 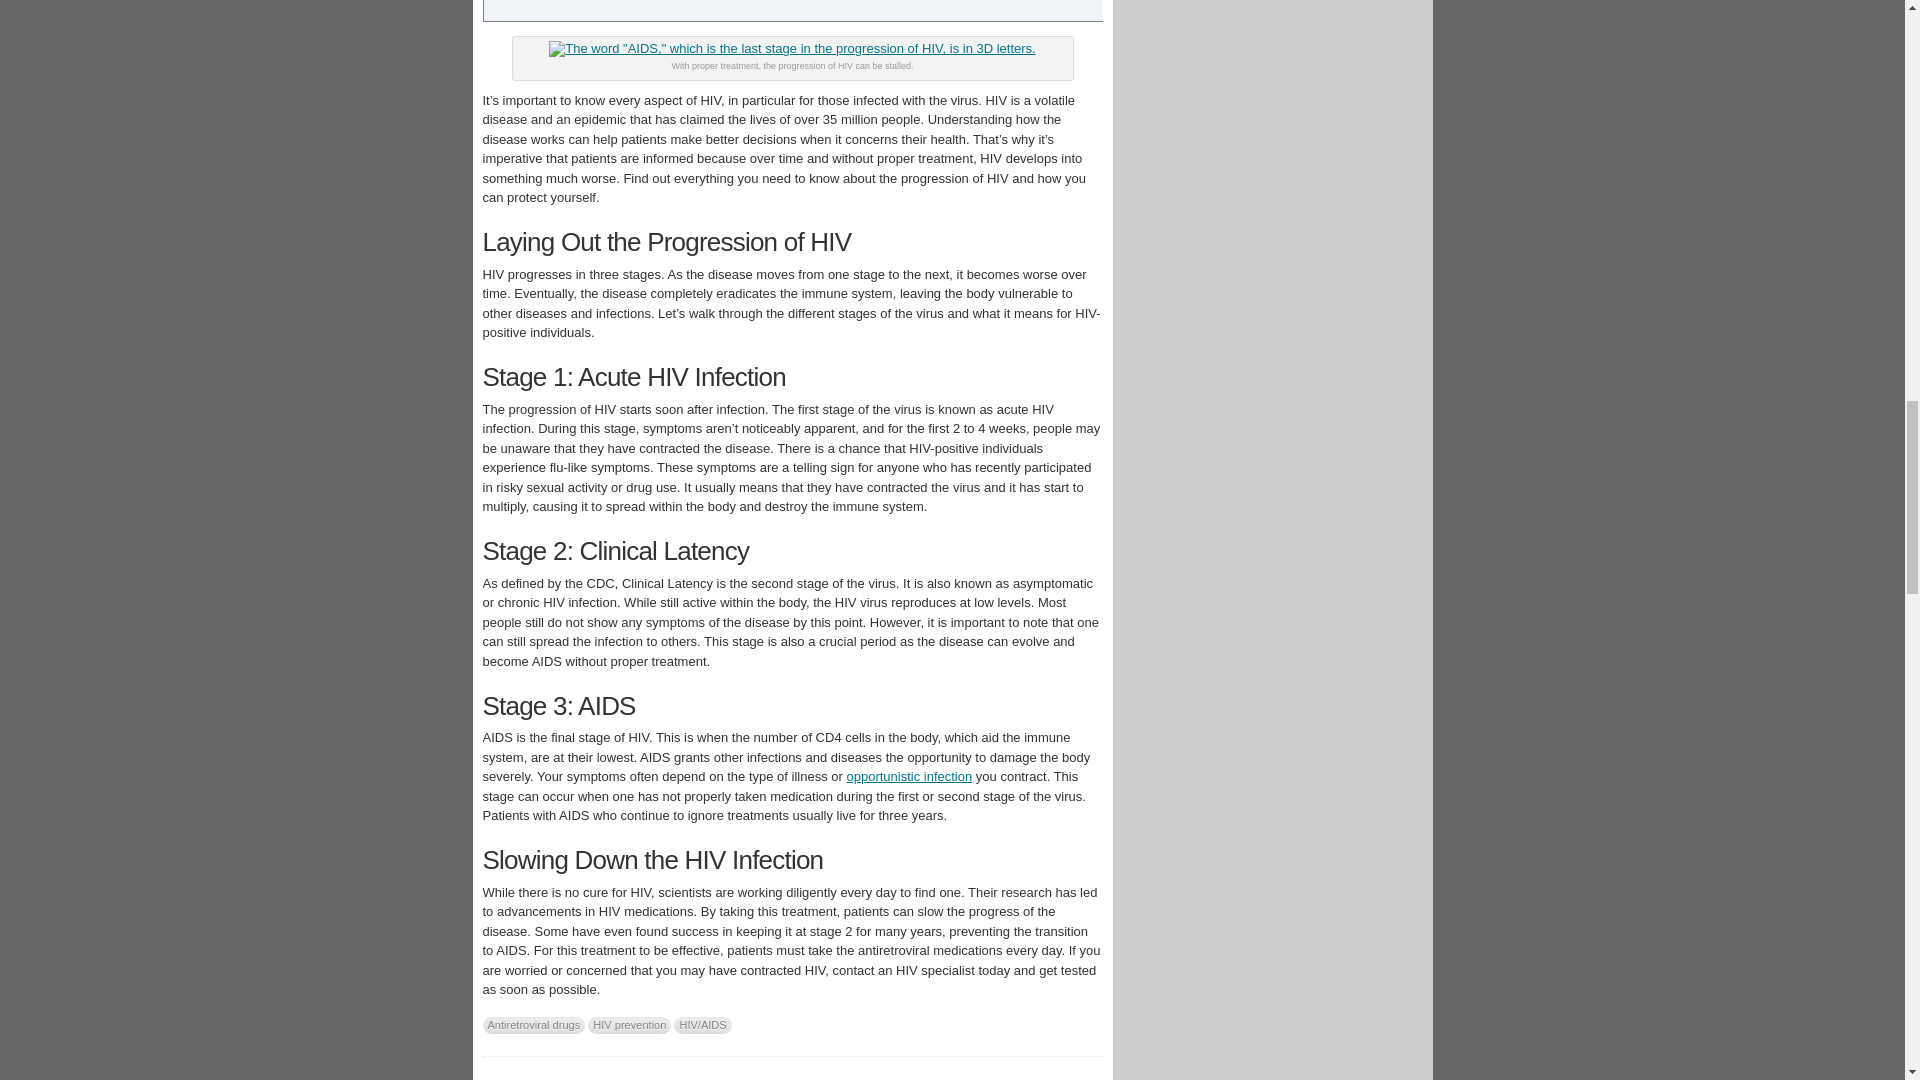 I want to click on Opportunistic Infections, so click(x=908, y=776).